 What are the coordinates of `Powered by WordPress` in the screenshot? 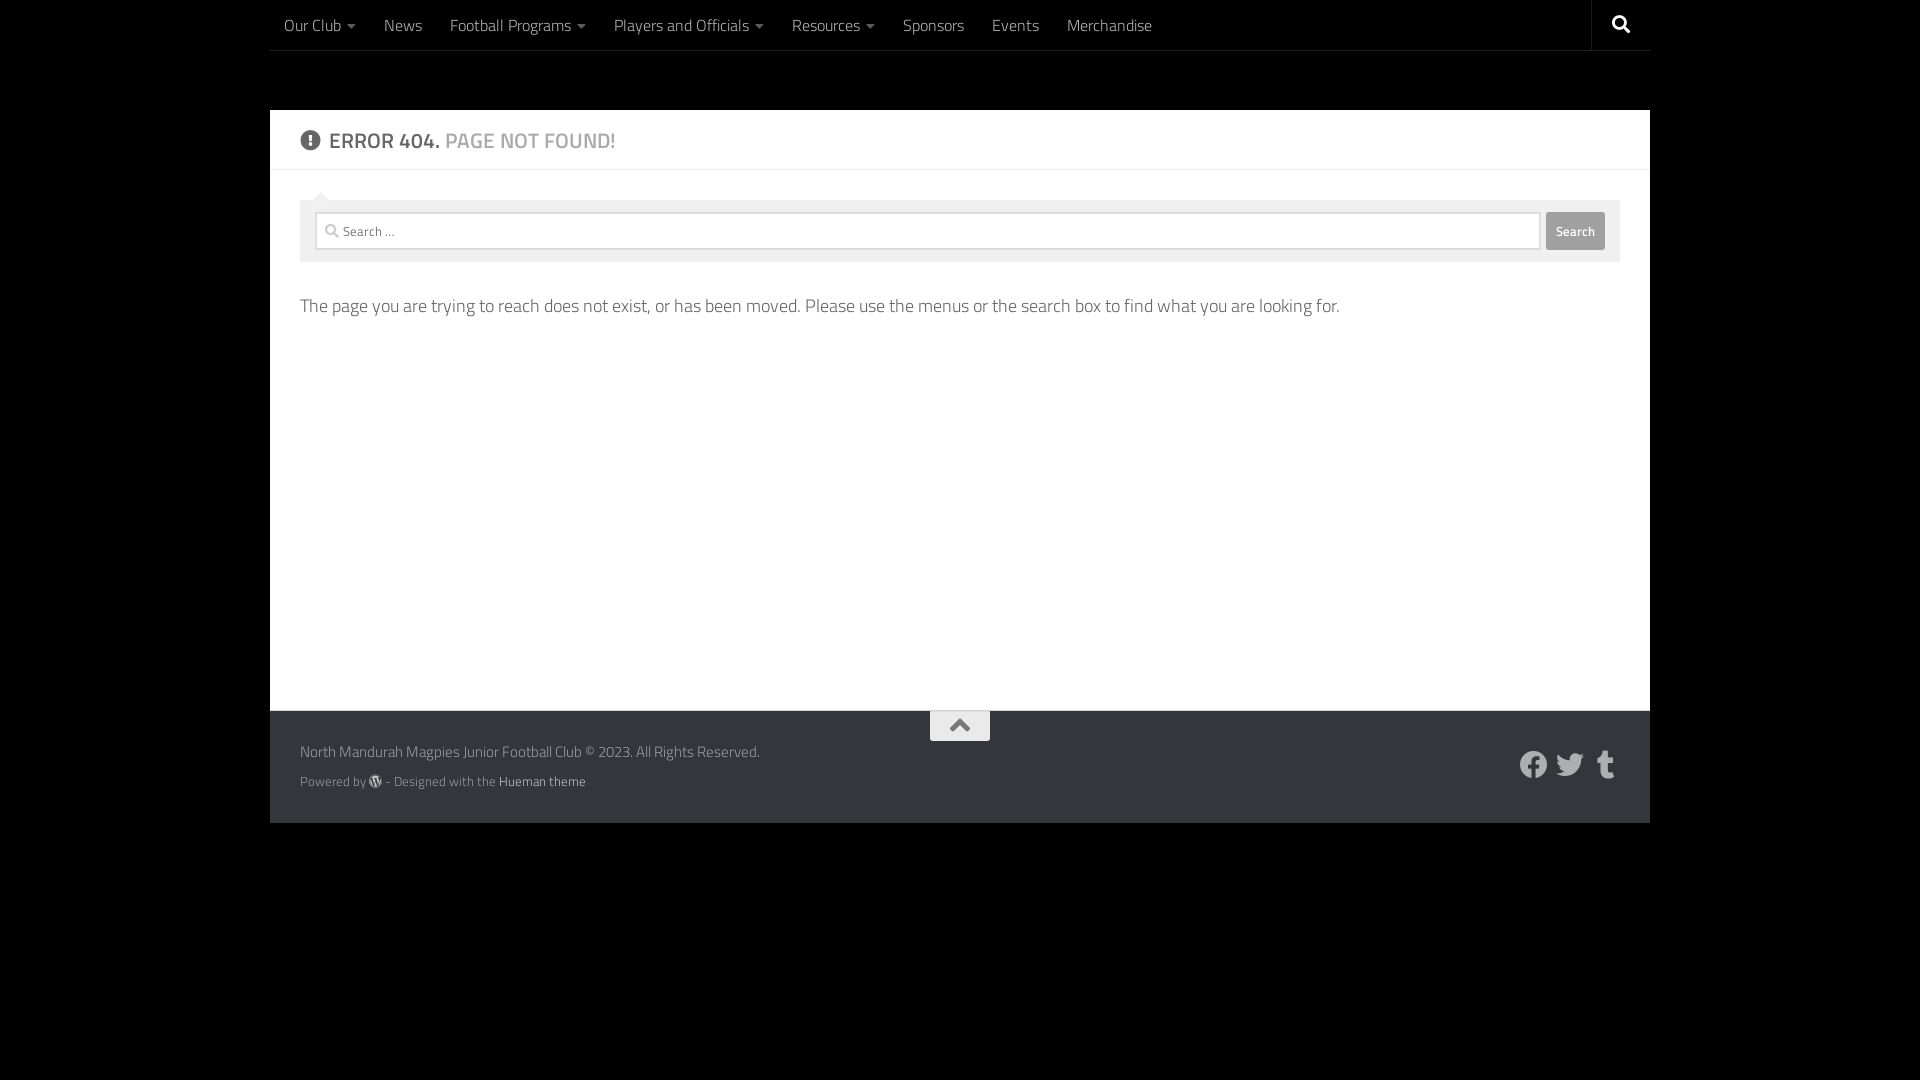 It's located at (376, 782).